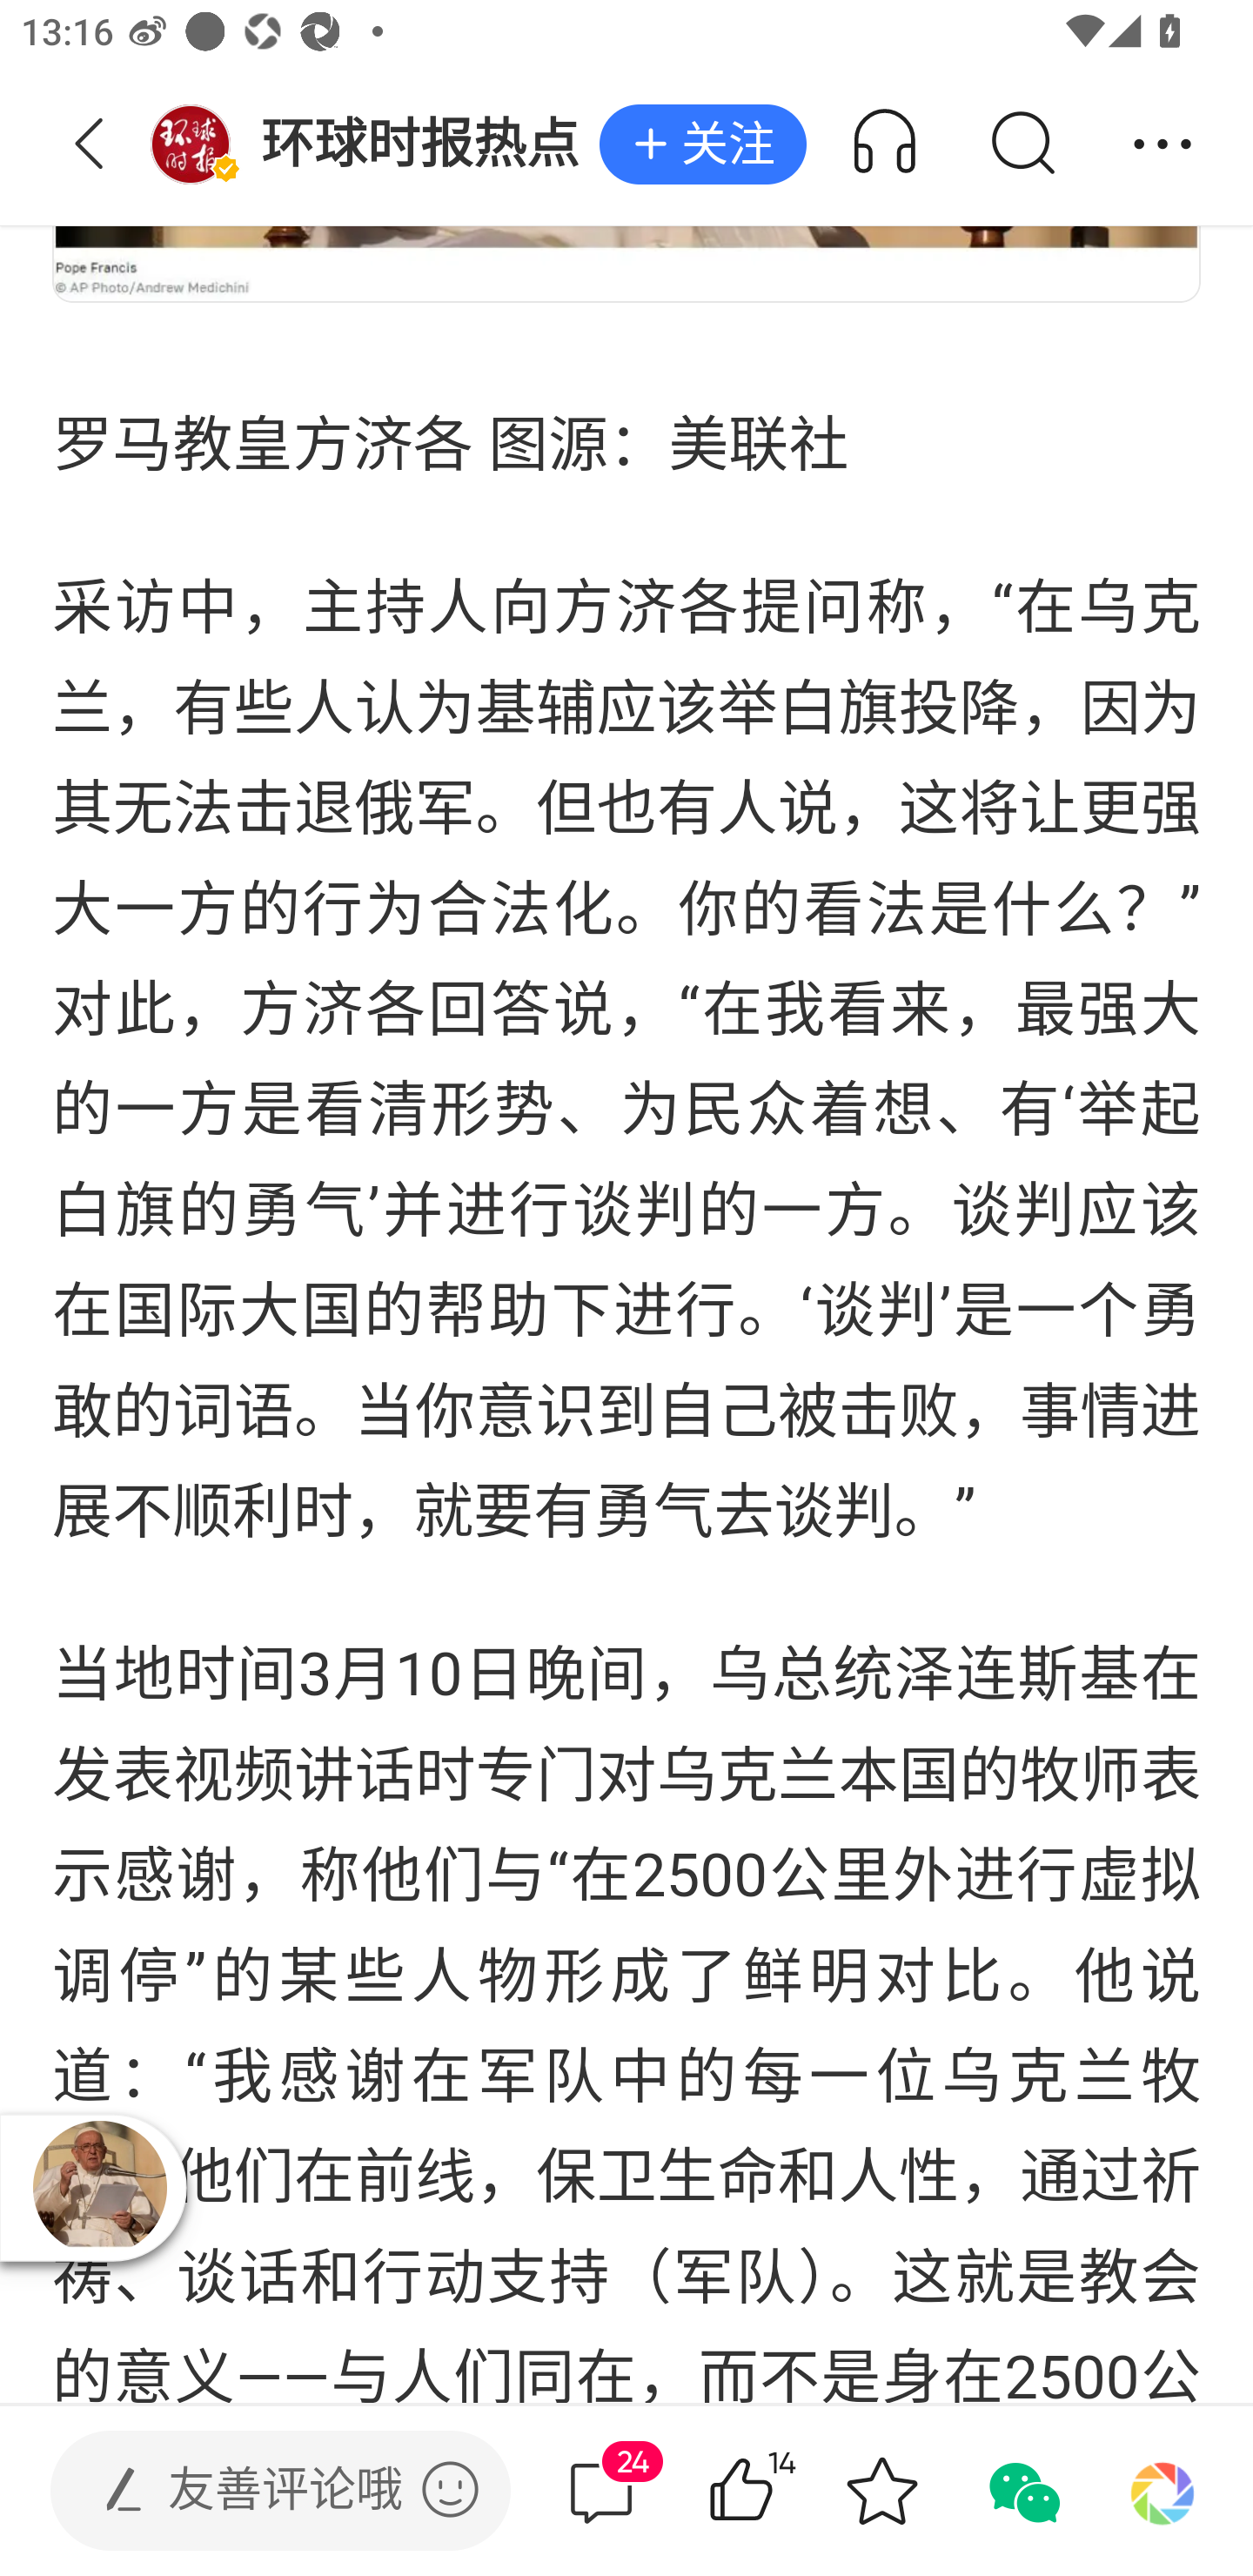  Describe the element at coordinates (881, 2491) in the screenshot. I see `收藏 ` at that location.